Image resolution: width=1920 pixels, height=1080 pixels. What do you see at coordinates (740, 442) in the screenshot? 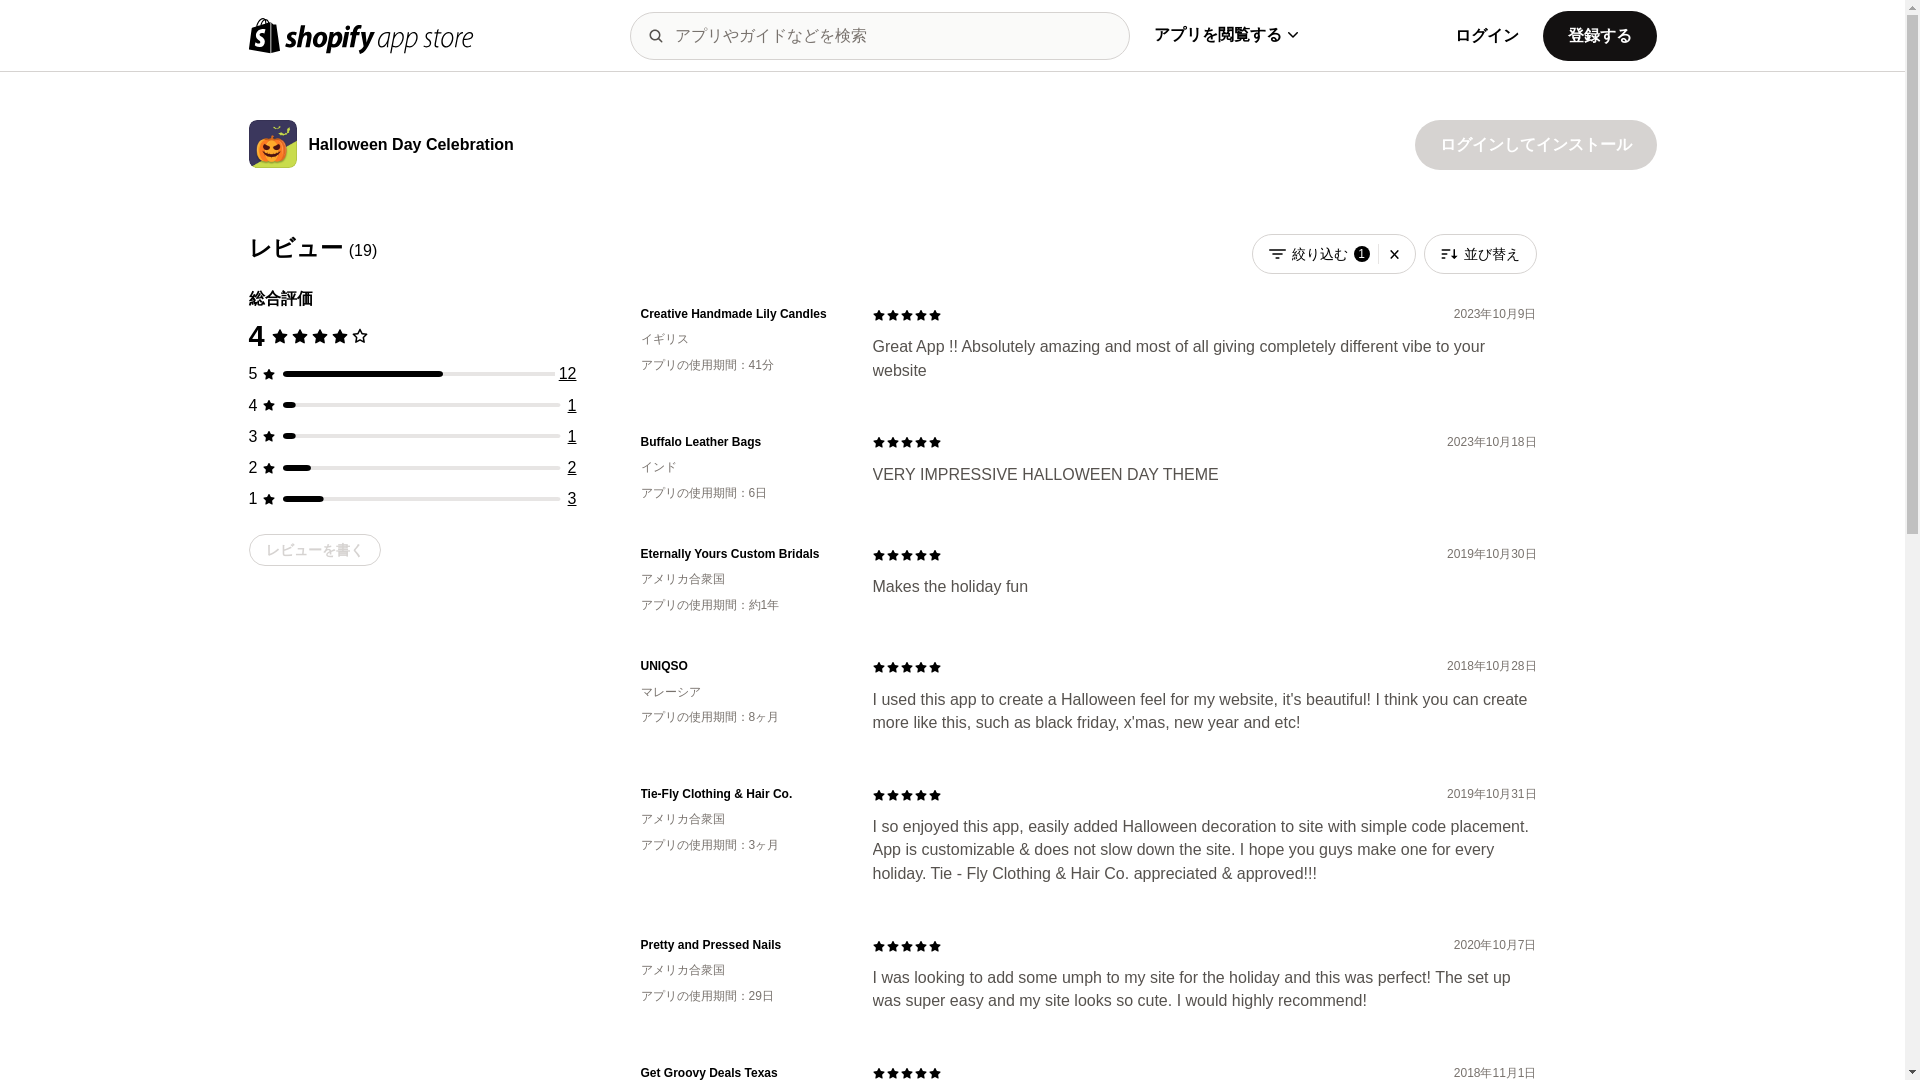
I see `Buffalo Leather Bags` at bounding box center [740, 442].